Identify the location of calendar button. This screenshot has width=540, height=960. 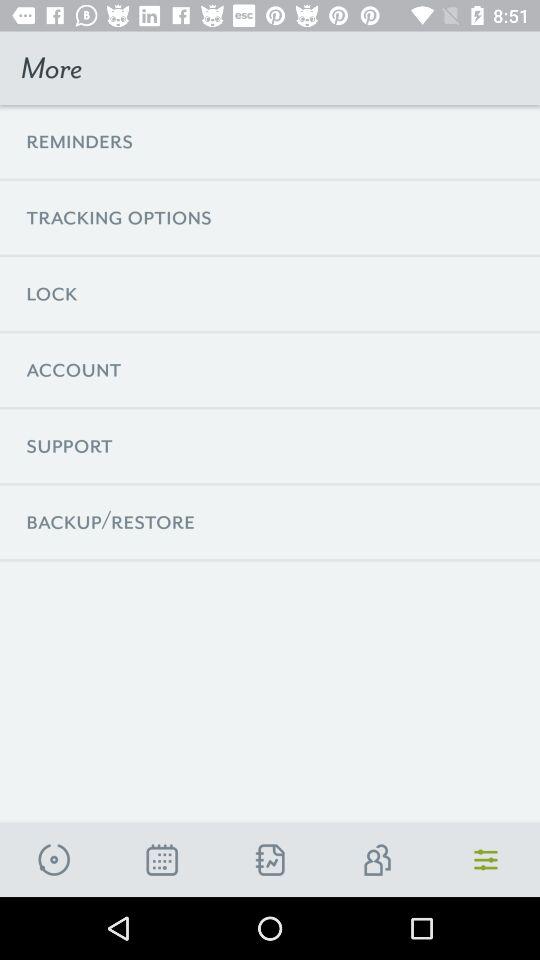
(162, 860).